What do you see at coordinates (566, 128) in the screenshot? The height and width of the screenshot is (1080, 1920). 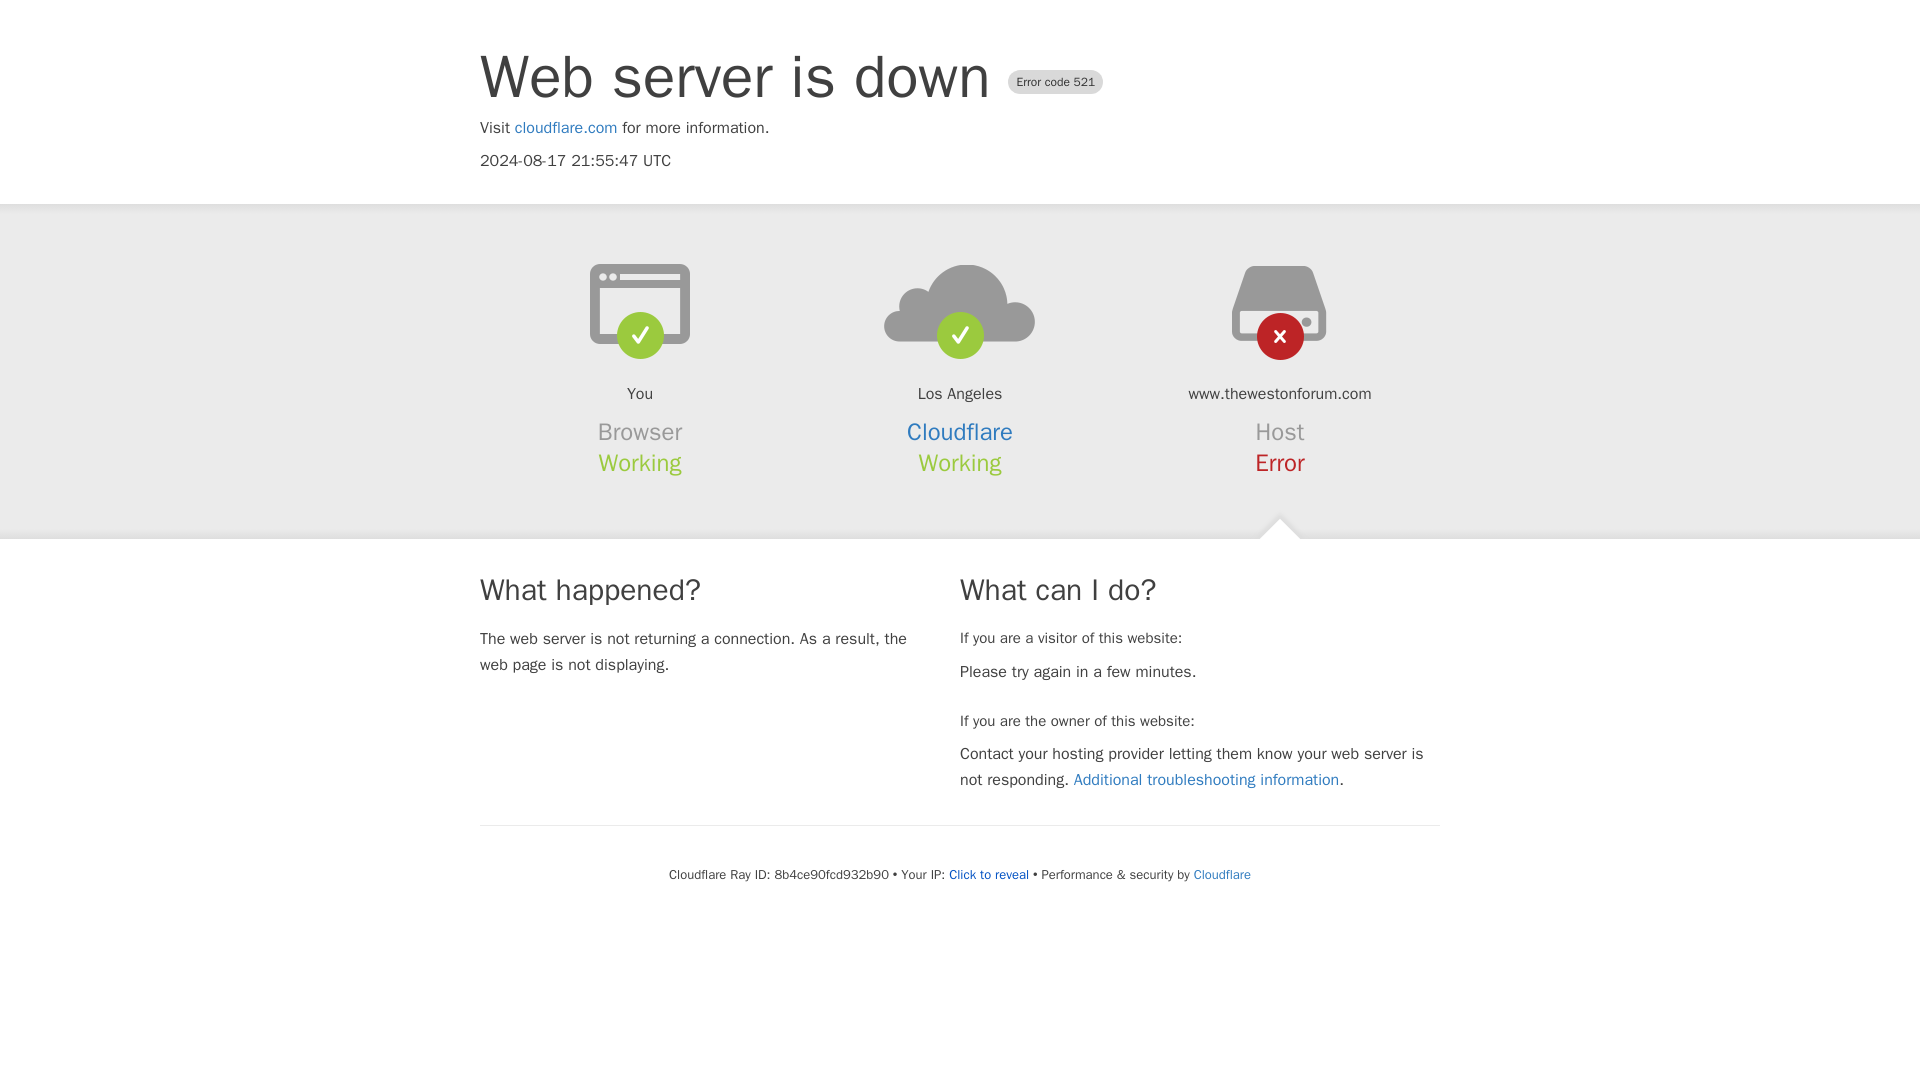 I see `cloudflare.com` at bounding box center [566, 128].